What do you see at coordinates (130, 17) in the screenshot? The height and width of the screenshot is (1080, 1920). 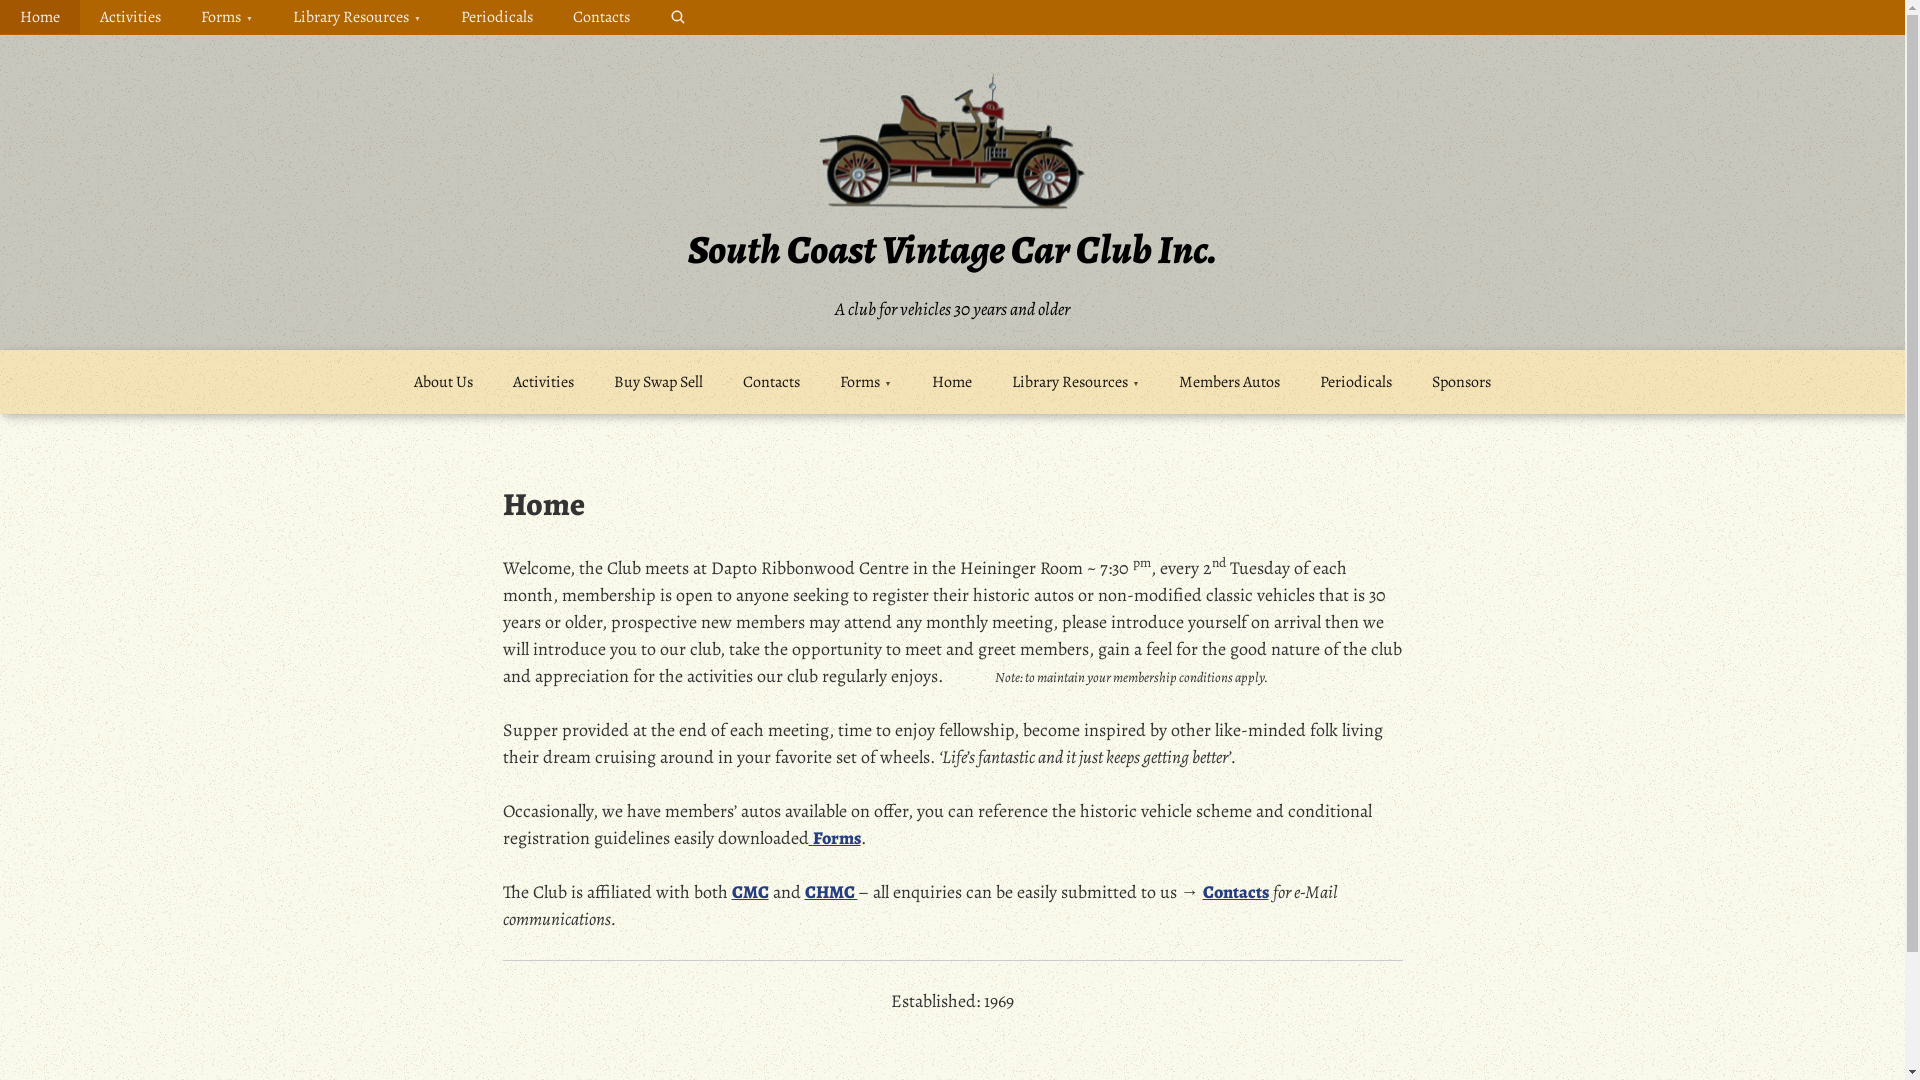 I see `Activities` at bounding box center [130, 17].